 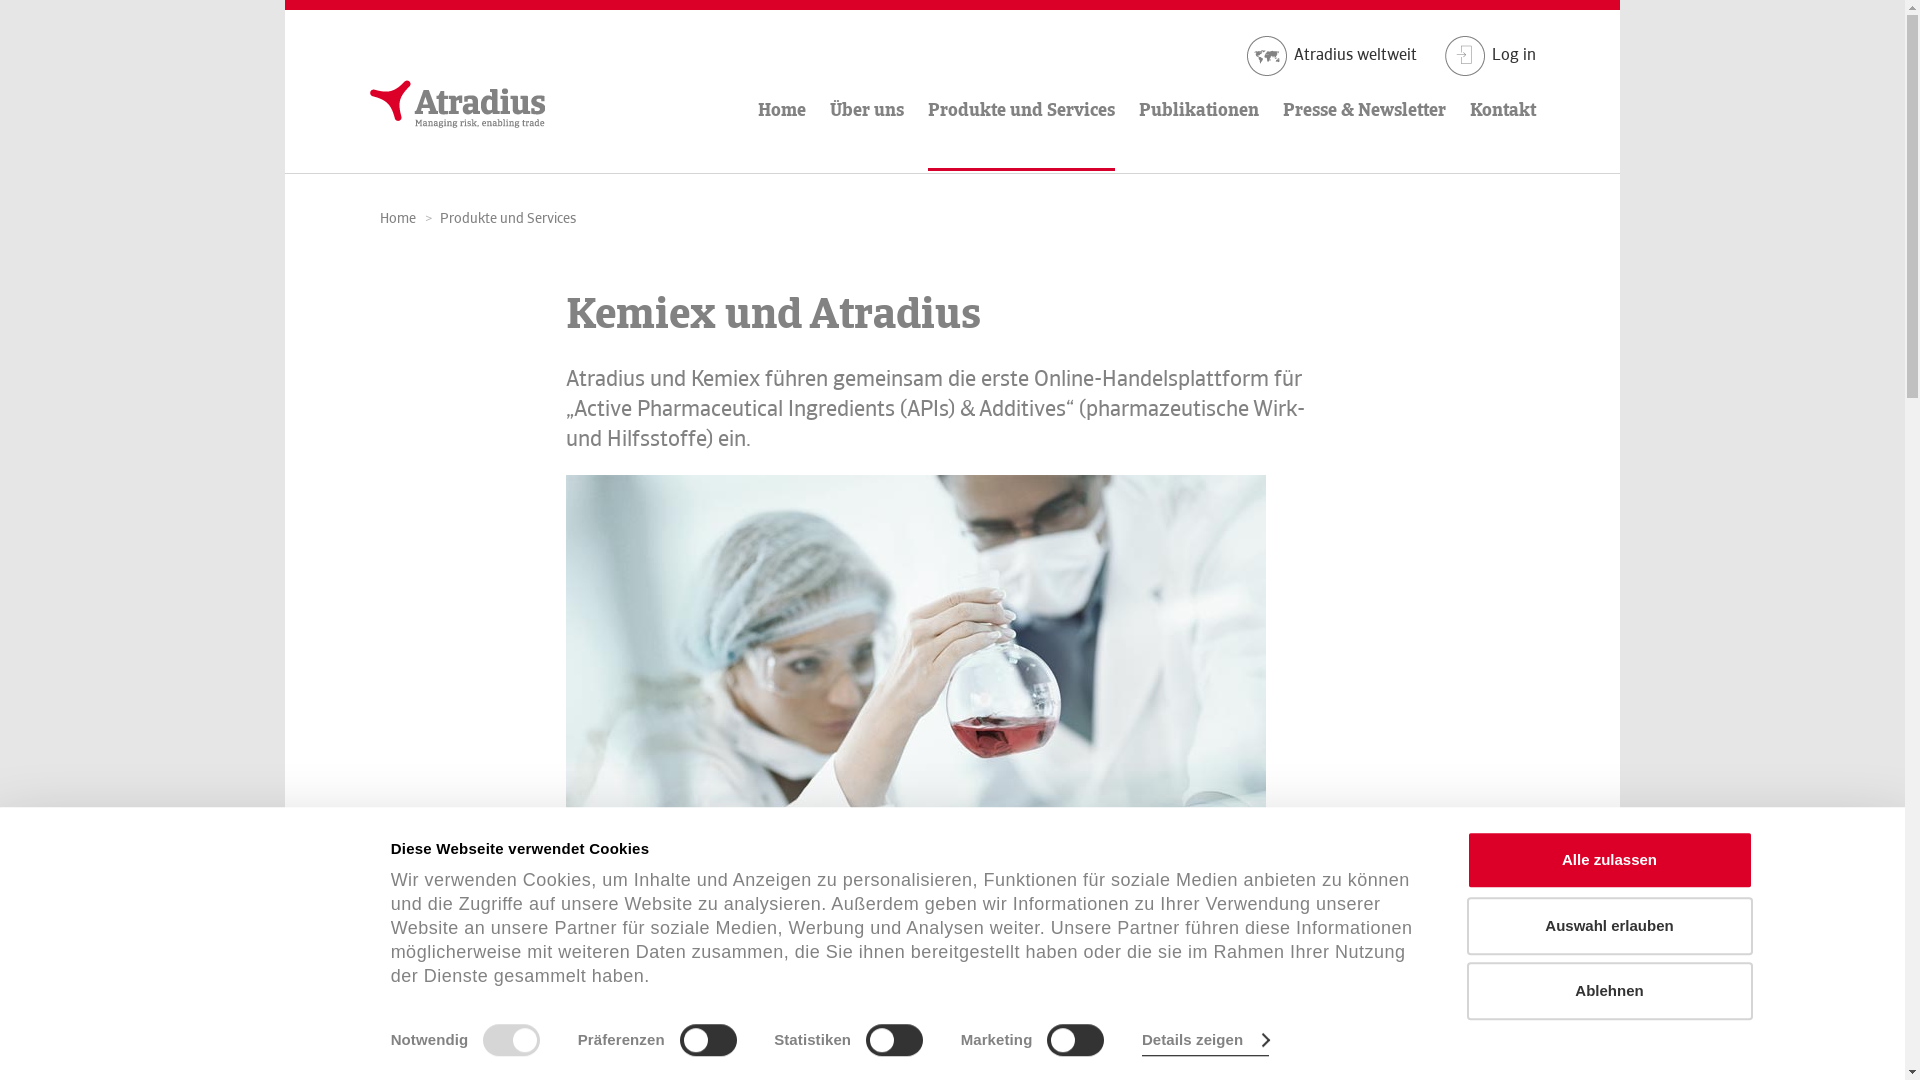 What do you see at coordinates (1609, 991) in the screenshot?
I see `Ablehnen` at bounding box center [1609, 991].